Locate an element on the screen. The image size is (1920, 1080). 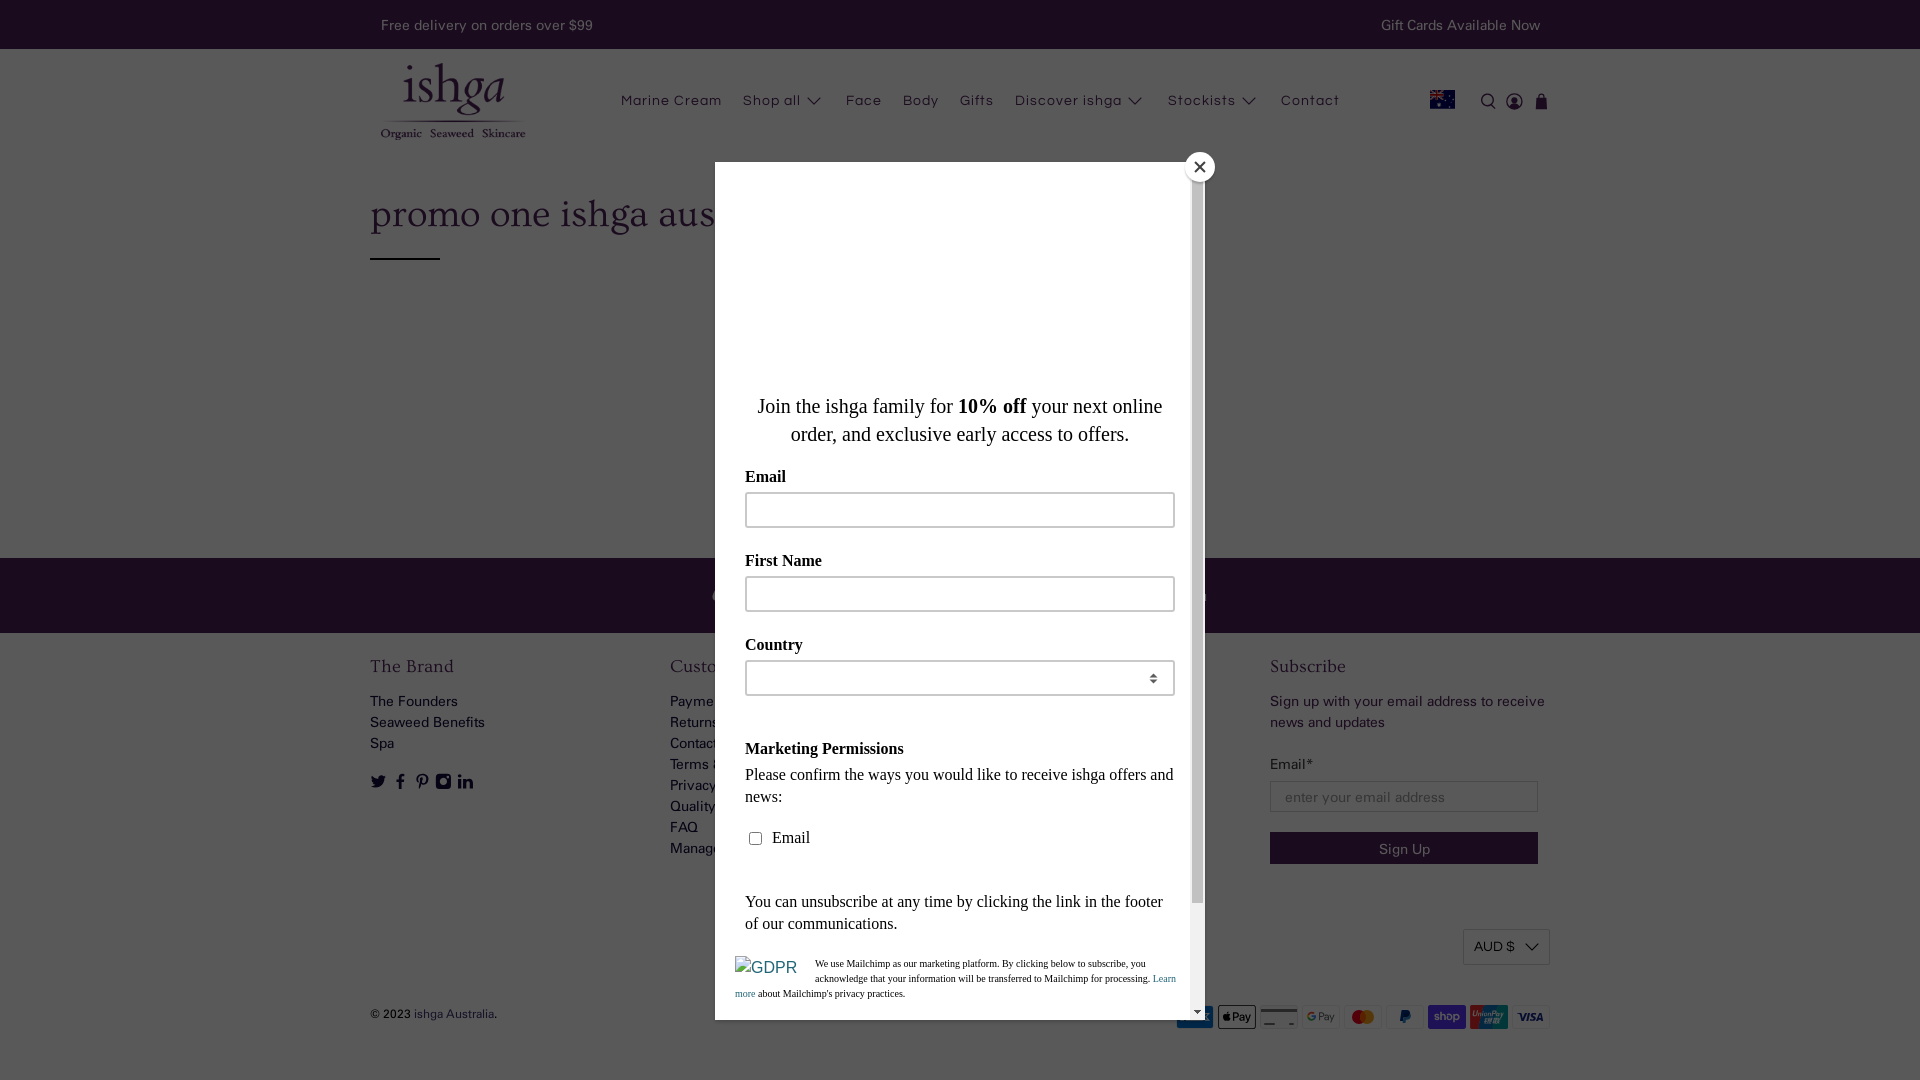
SEK is located at coordinates (1506, 117).